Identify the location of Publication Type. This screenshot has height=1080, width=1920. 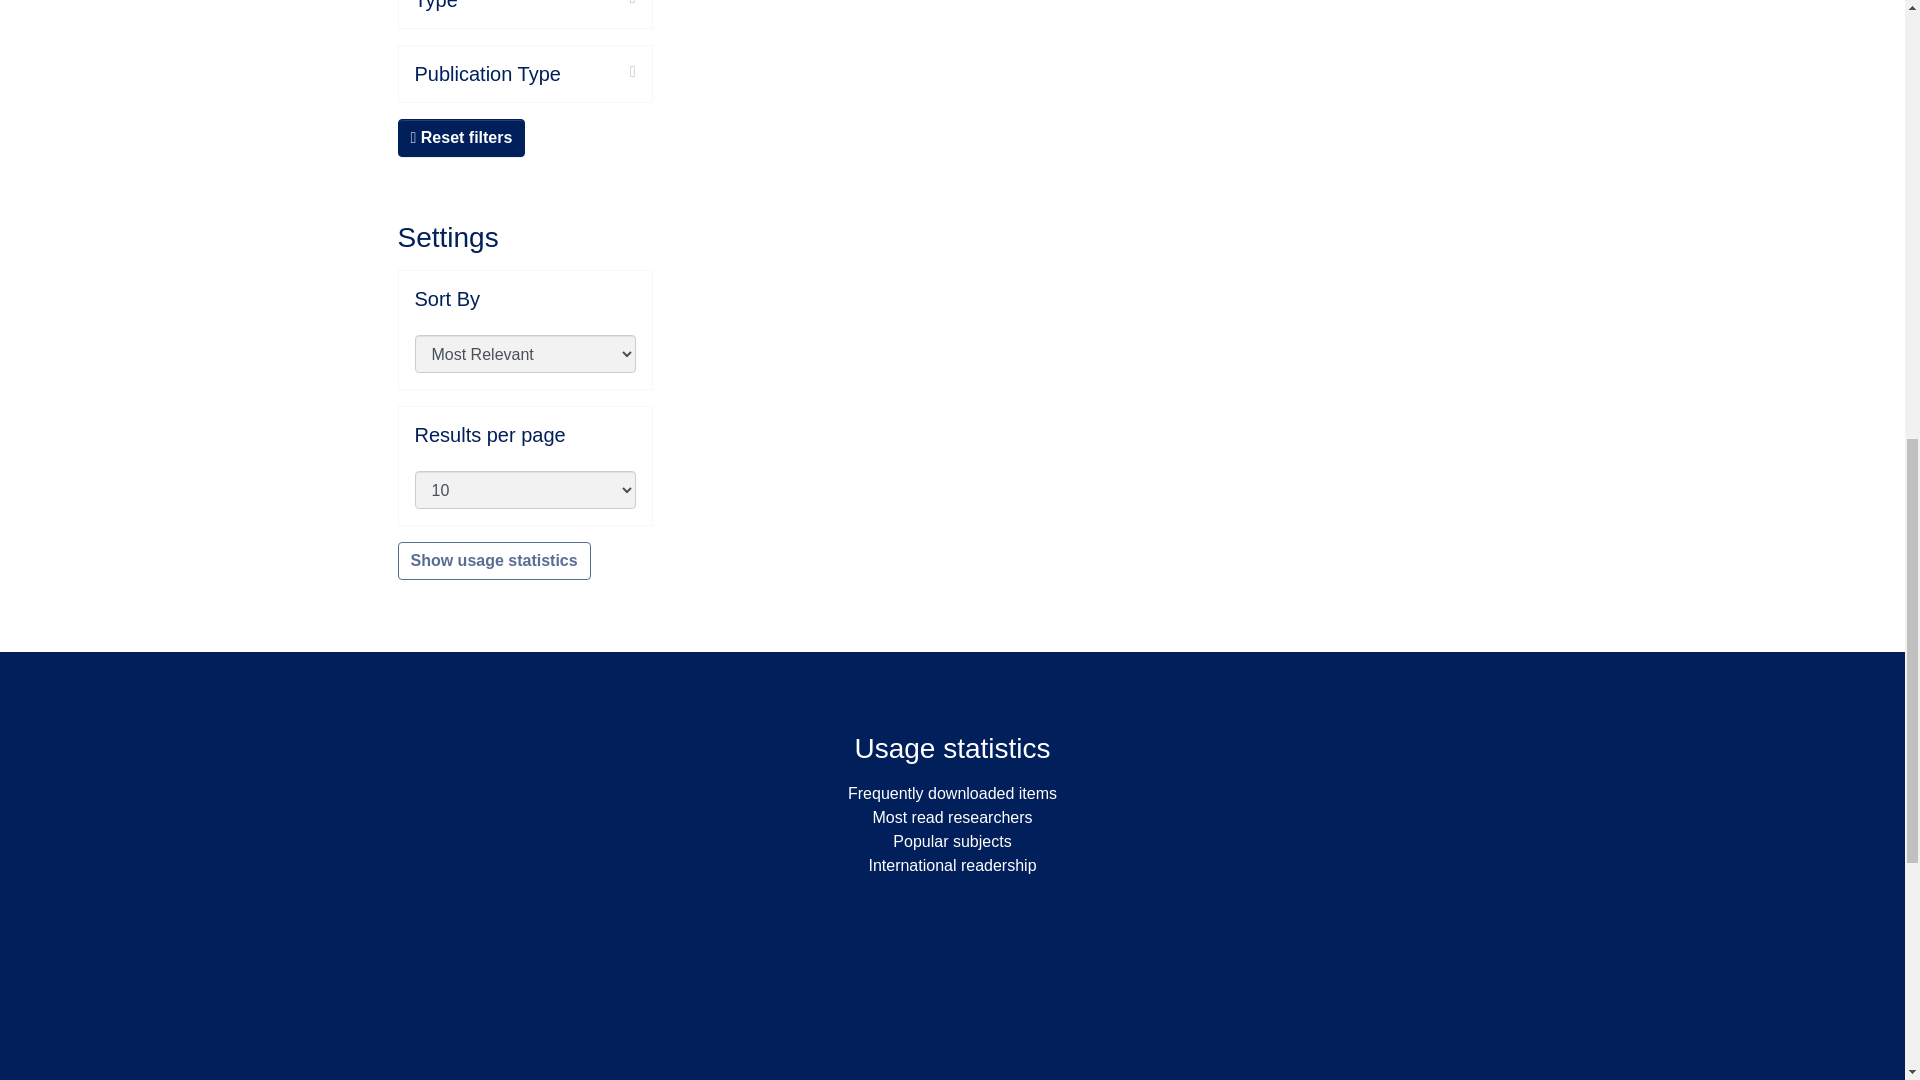
(524, 74).